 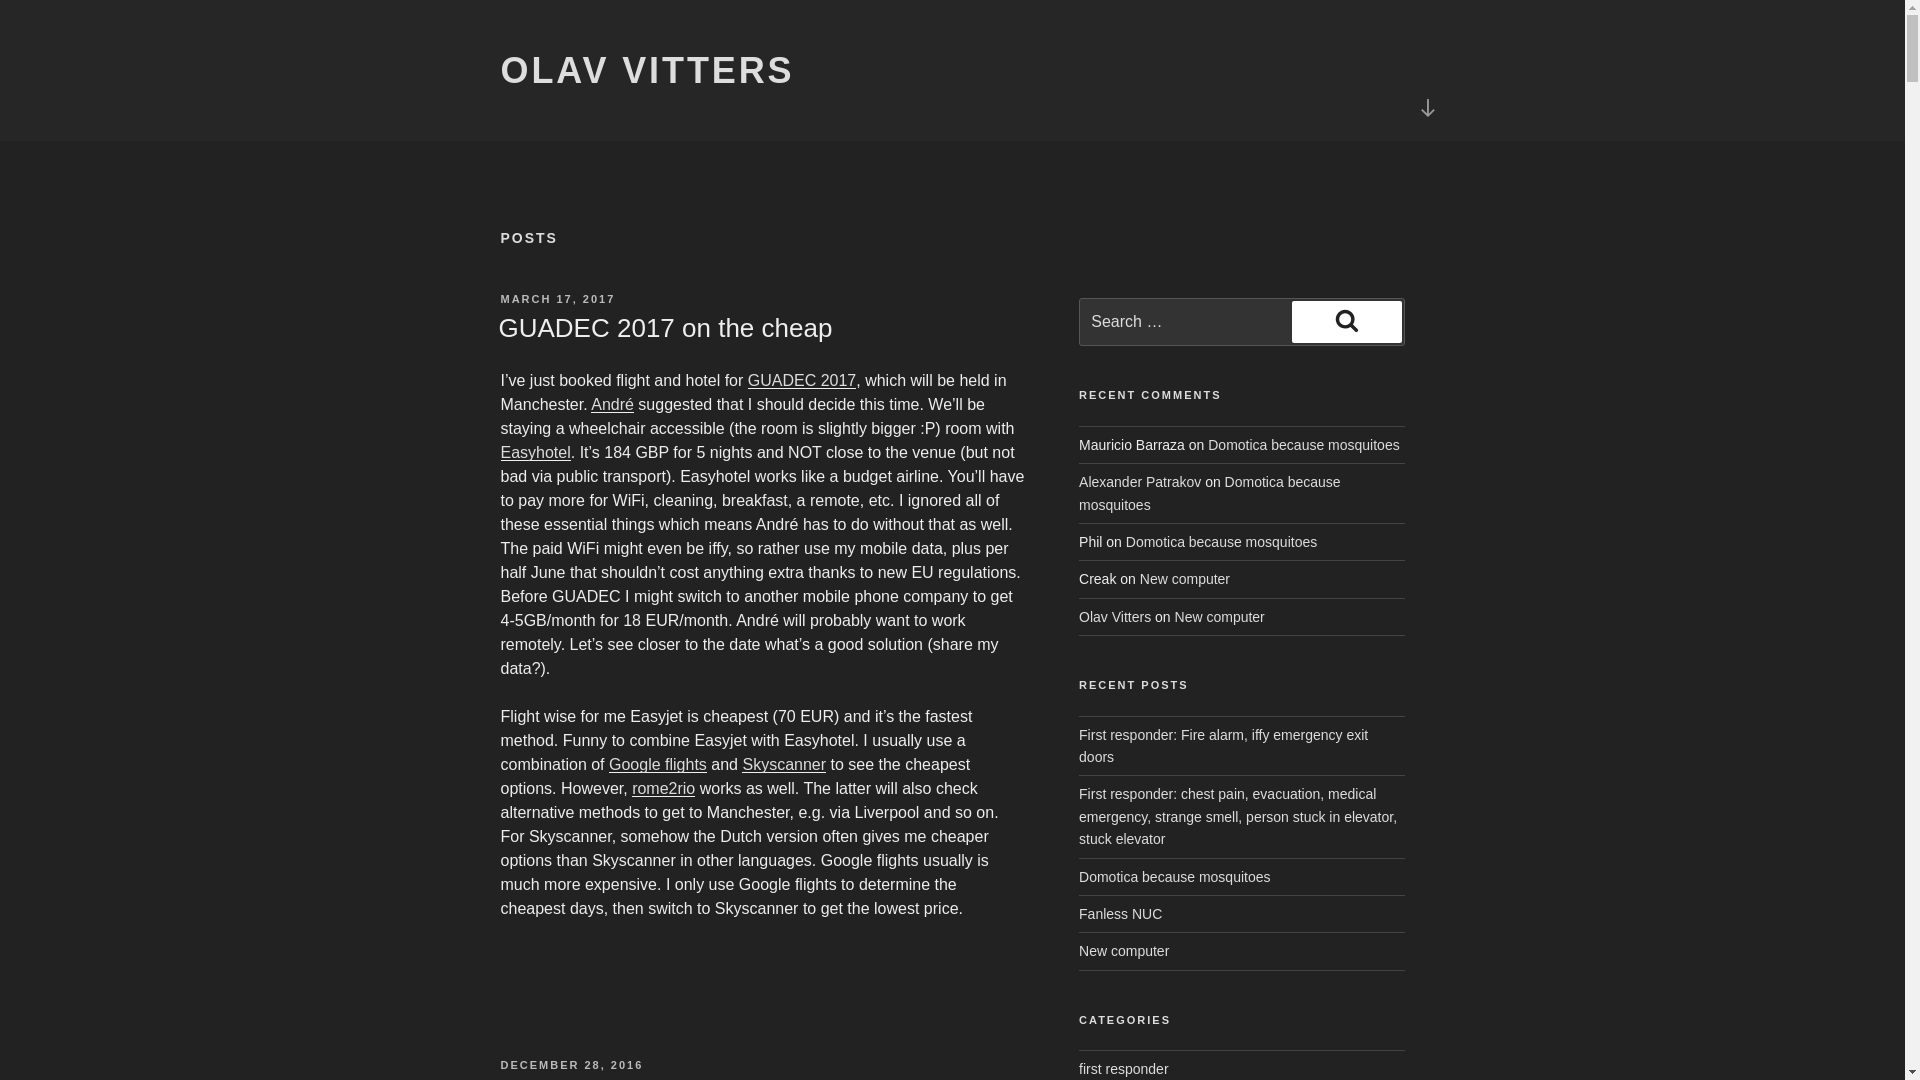 What do you see at coordinates (534, 452) in the screenshot?
I see `Easyhotel` at bounding box center [534, 452].